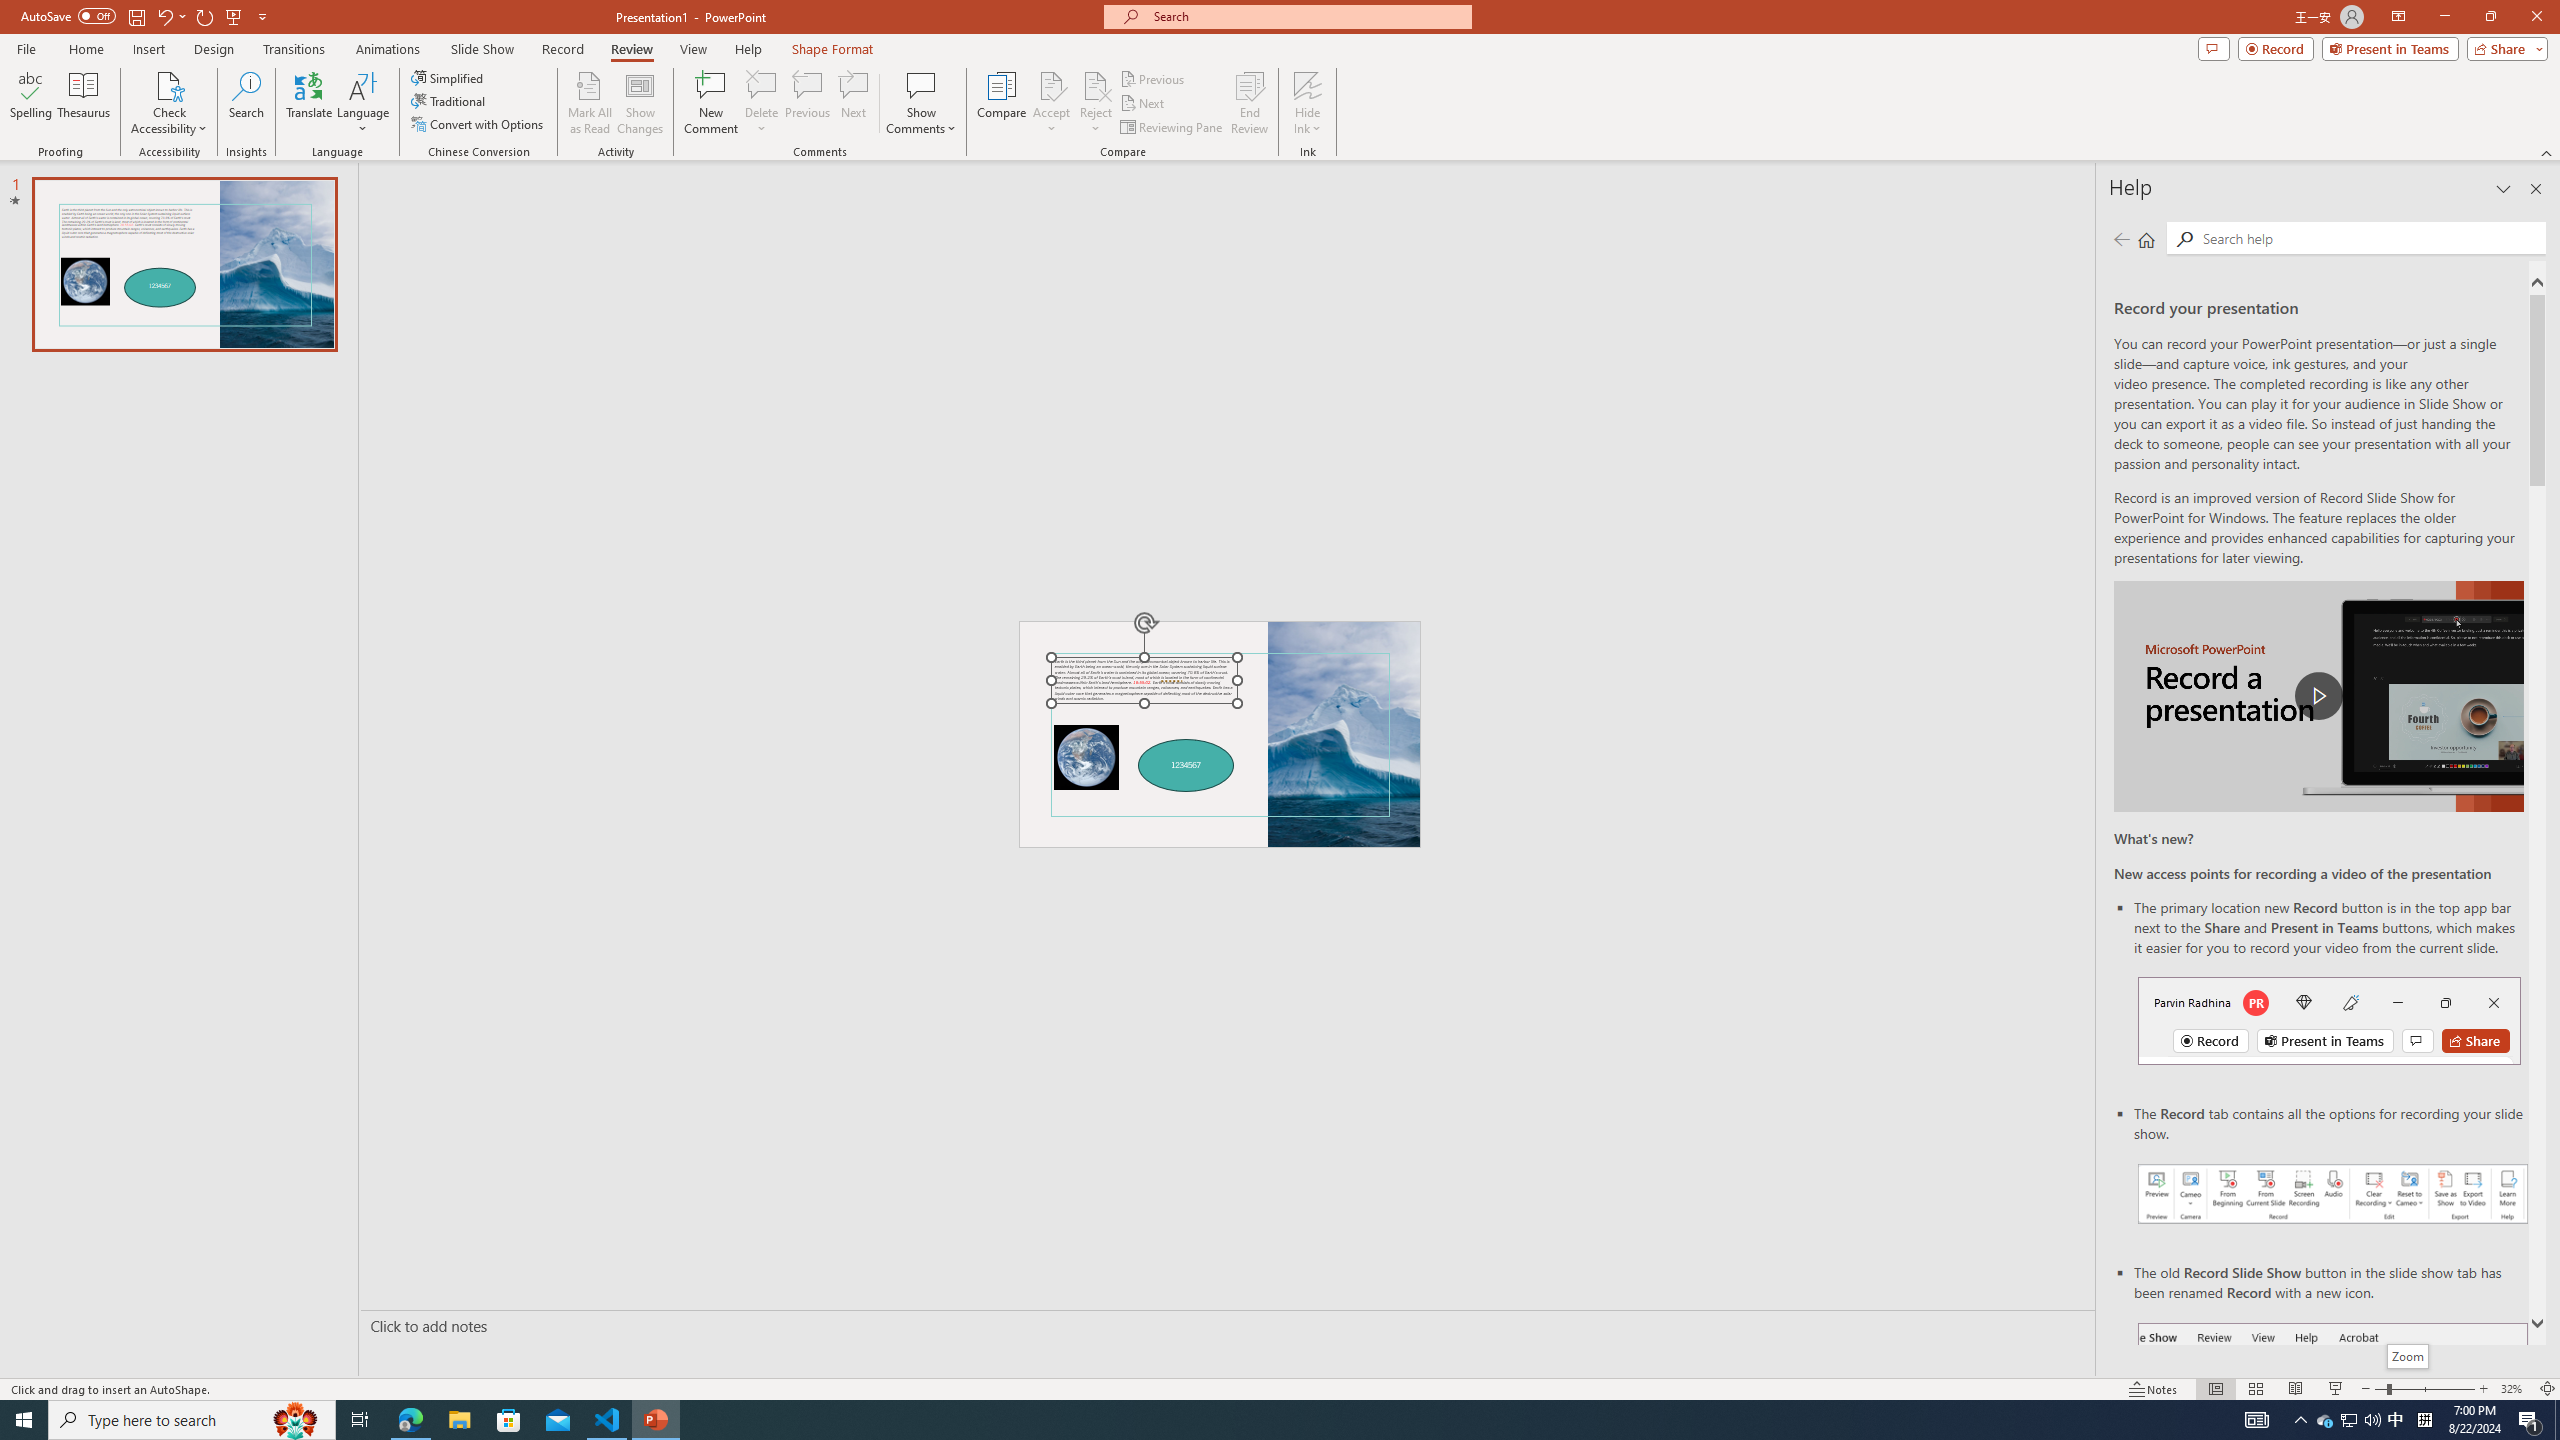 Image resolution: width=2560 pixels, height=1440 pixels. I want to click on Compare, so click(1002, 103).